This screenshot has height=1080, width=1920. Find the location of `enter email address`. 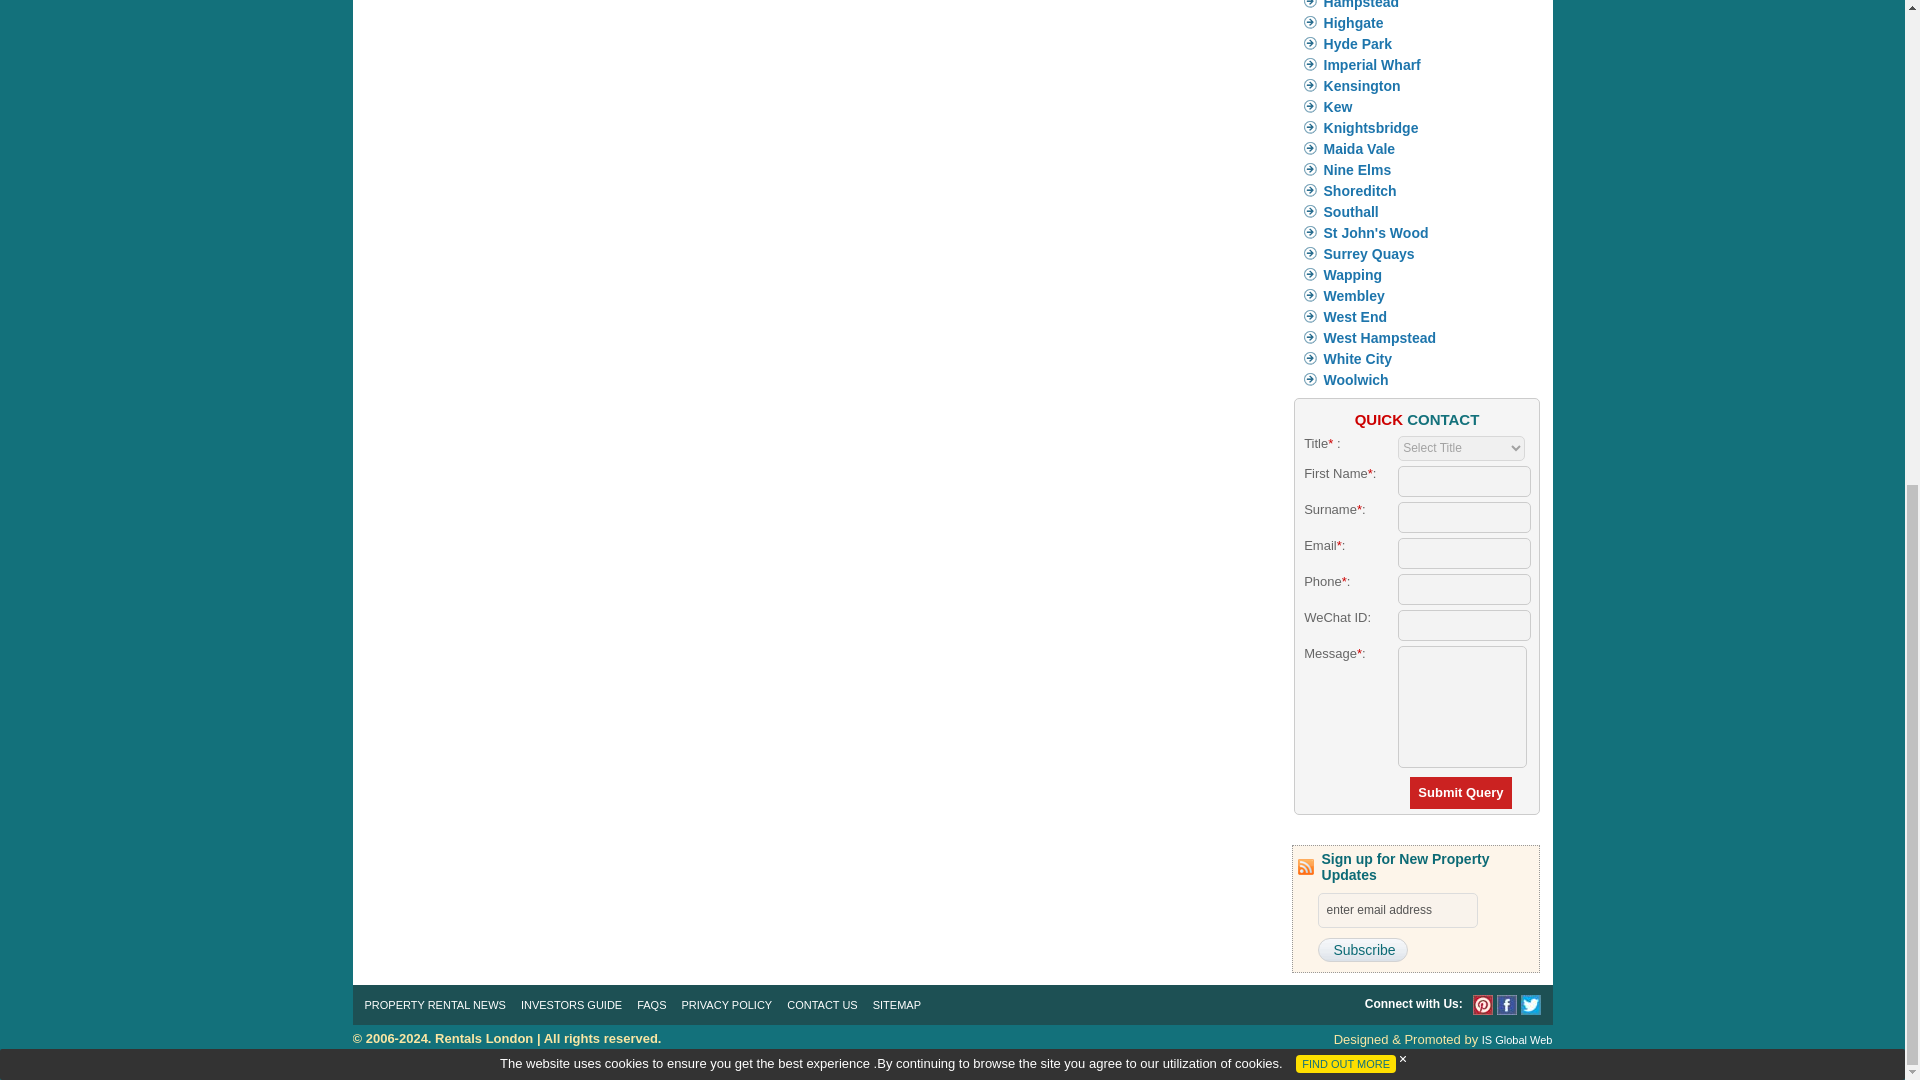

enter email address is located at coordinates (1398, 910).